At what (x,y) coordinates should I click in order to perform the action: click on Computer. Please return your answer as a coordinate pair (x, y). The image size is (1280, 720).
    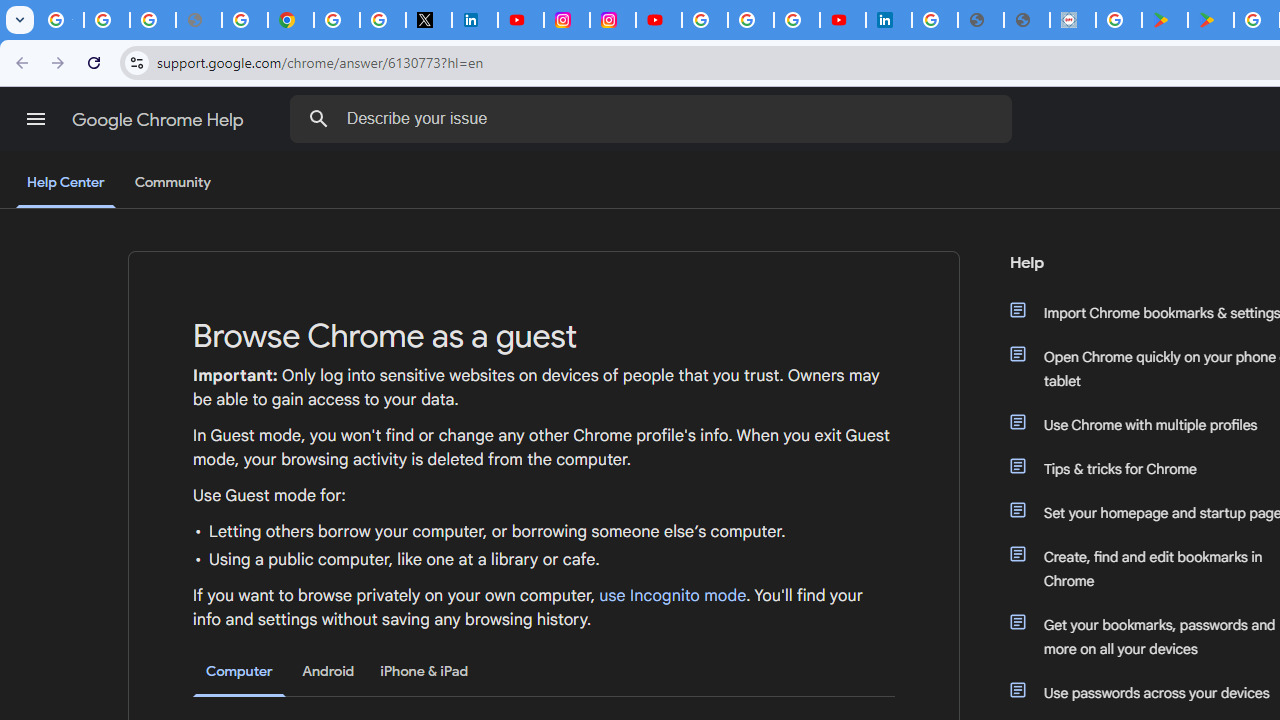
    Looking at the image, I should click on (239, 672).